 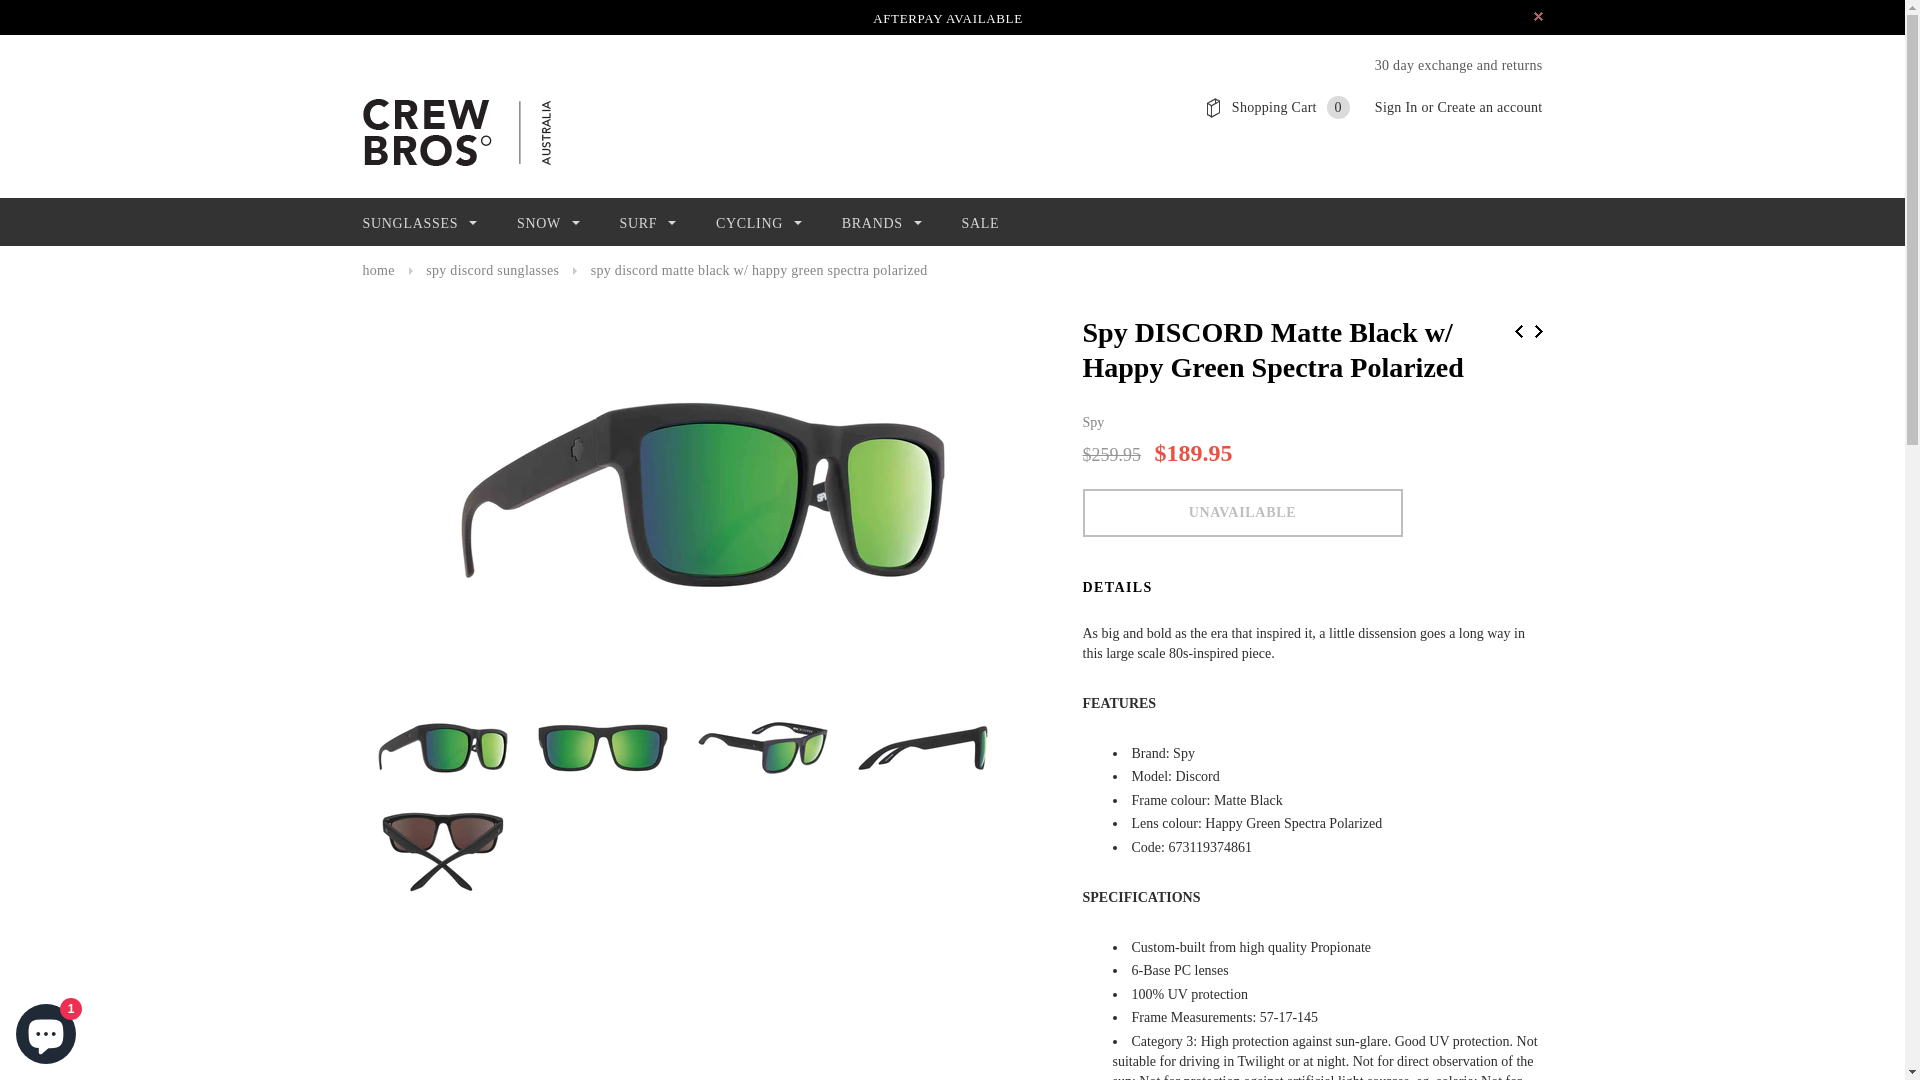 I want to click on SUNGLASSES, so click(x=420, y=224).